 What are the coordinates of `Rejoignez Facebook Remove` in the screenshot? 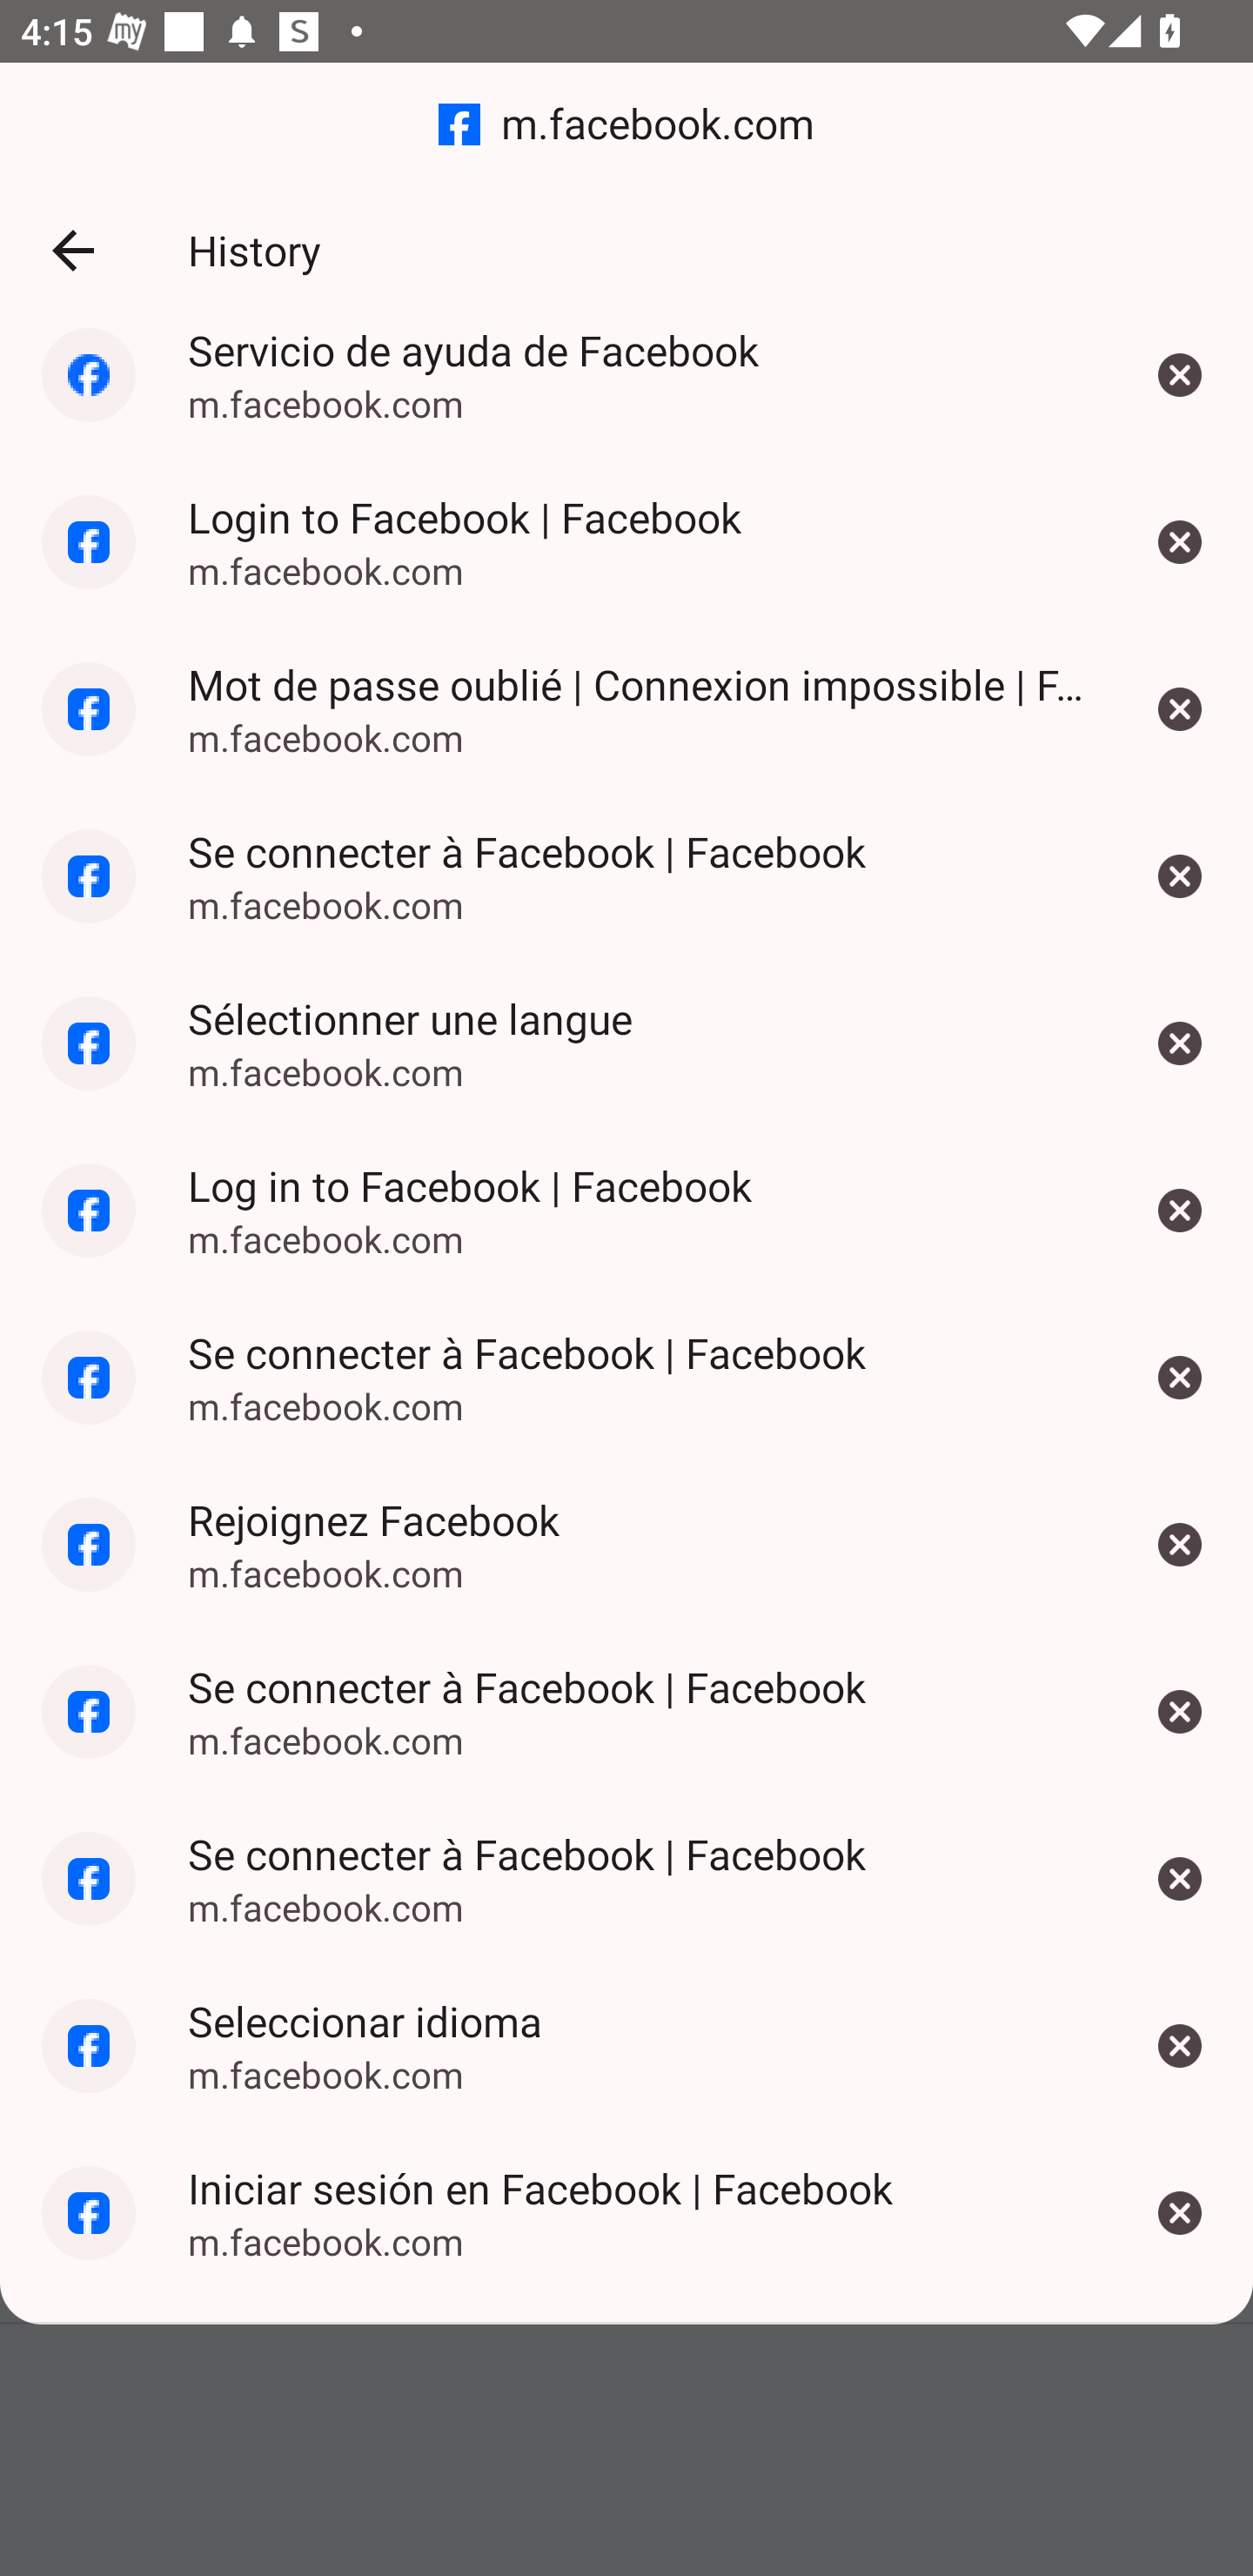 It's located at (1180, 1544).